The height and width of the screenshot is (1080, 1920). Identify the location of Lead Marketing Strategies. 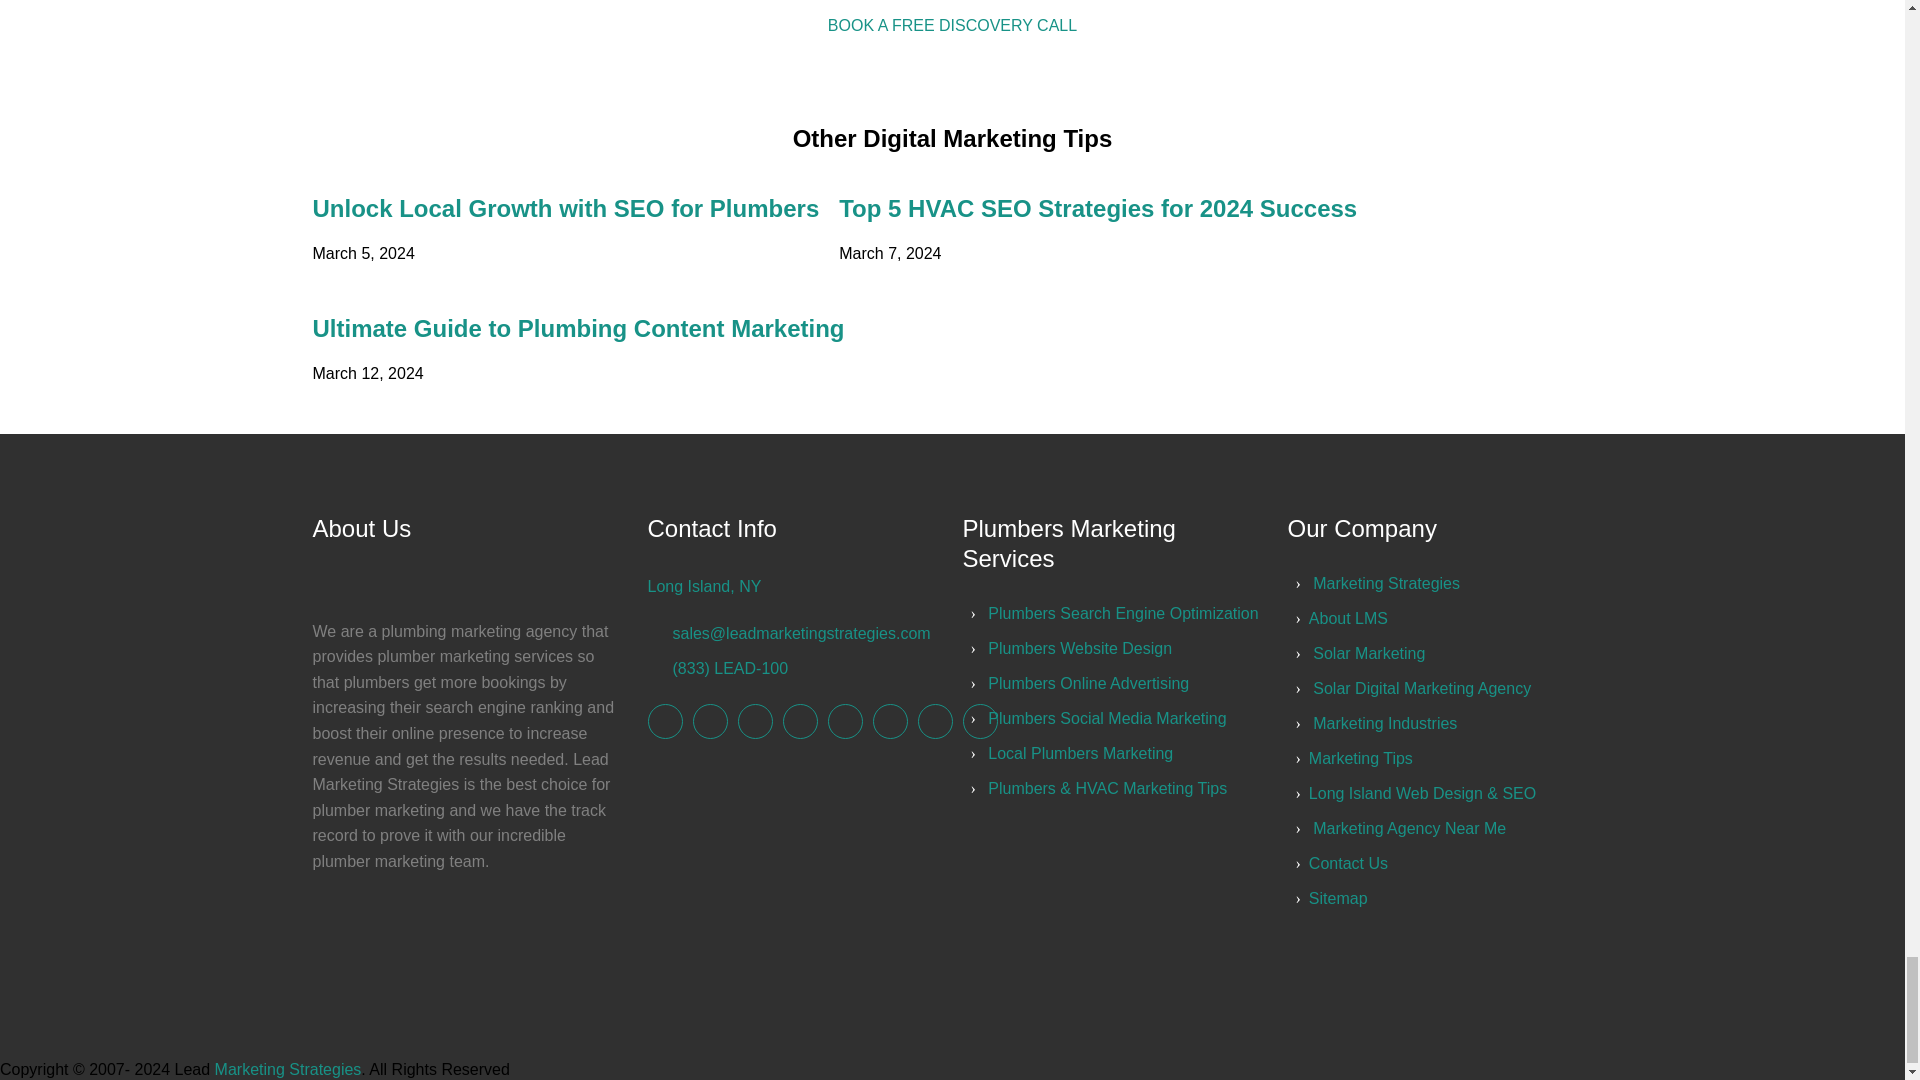
(755, 721).